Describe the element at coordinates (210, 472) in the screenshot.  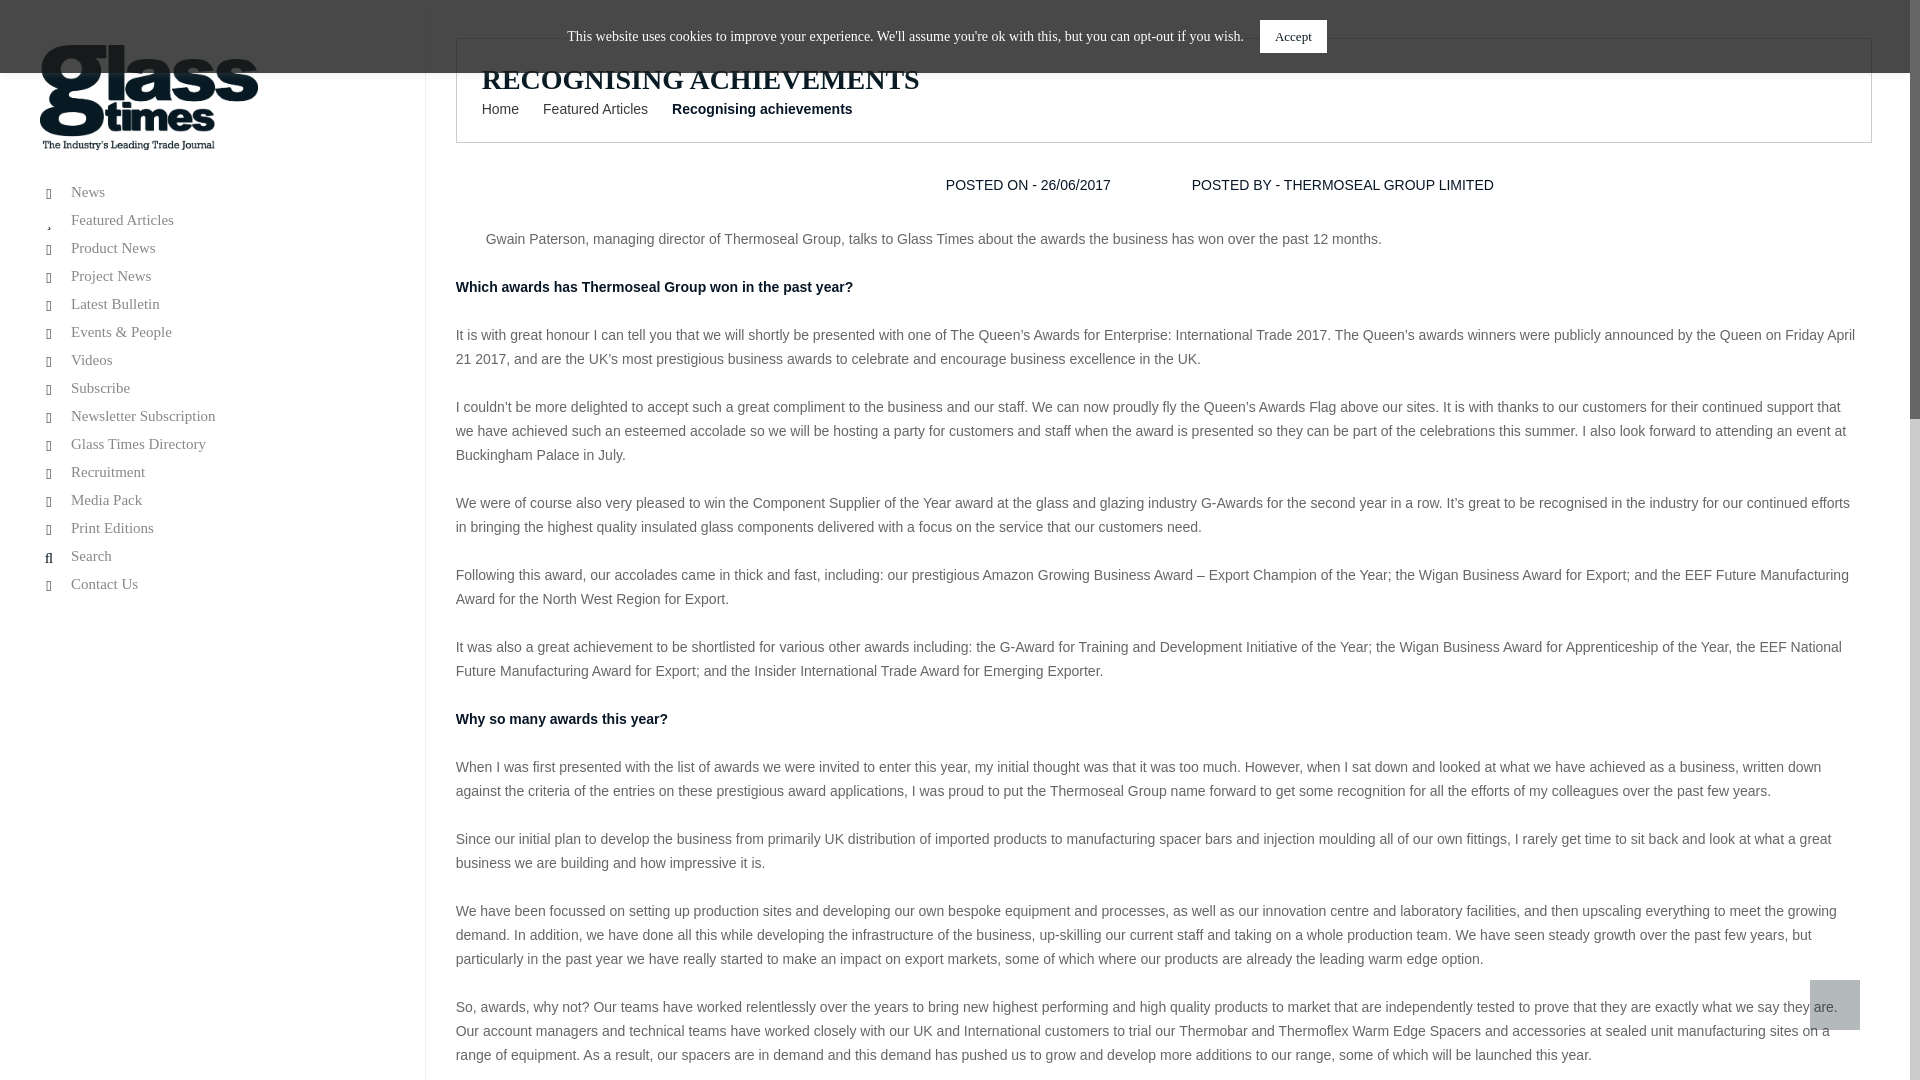
I see `Recruitment` at that location.